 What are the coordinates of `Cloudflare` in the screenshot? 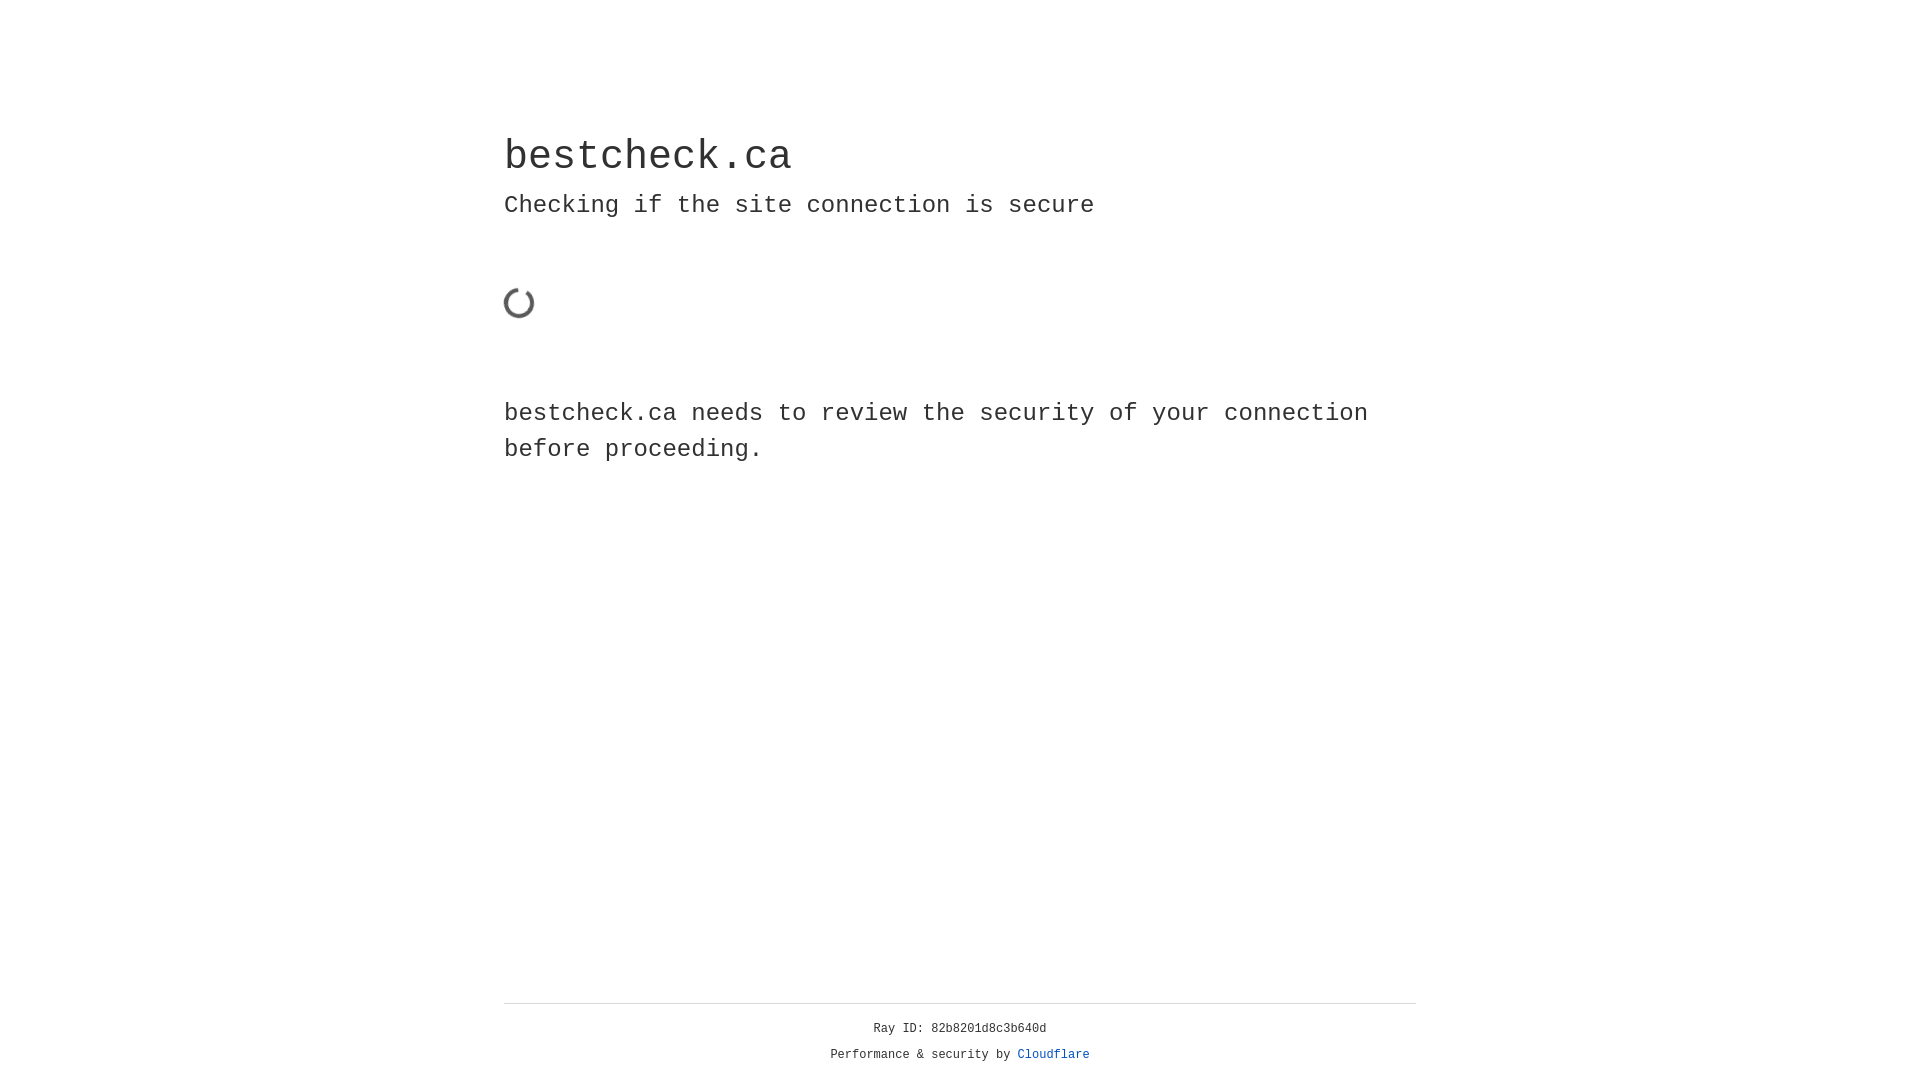 It's located at (1054, 1055).